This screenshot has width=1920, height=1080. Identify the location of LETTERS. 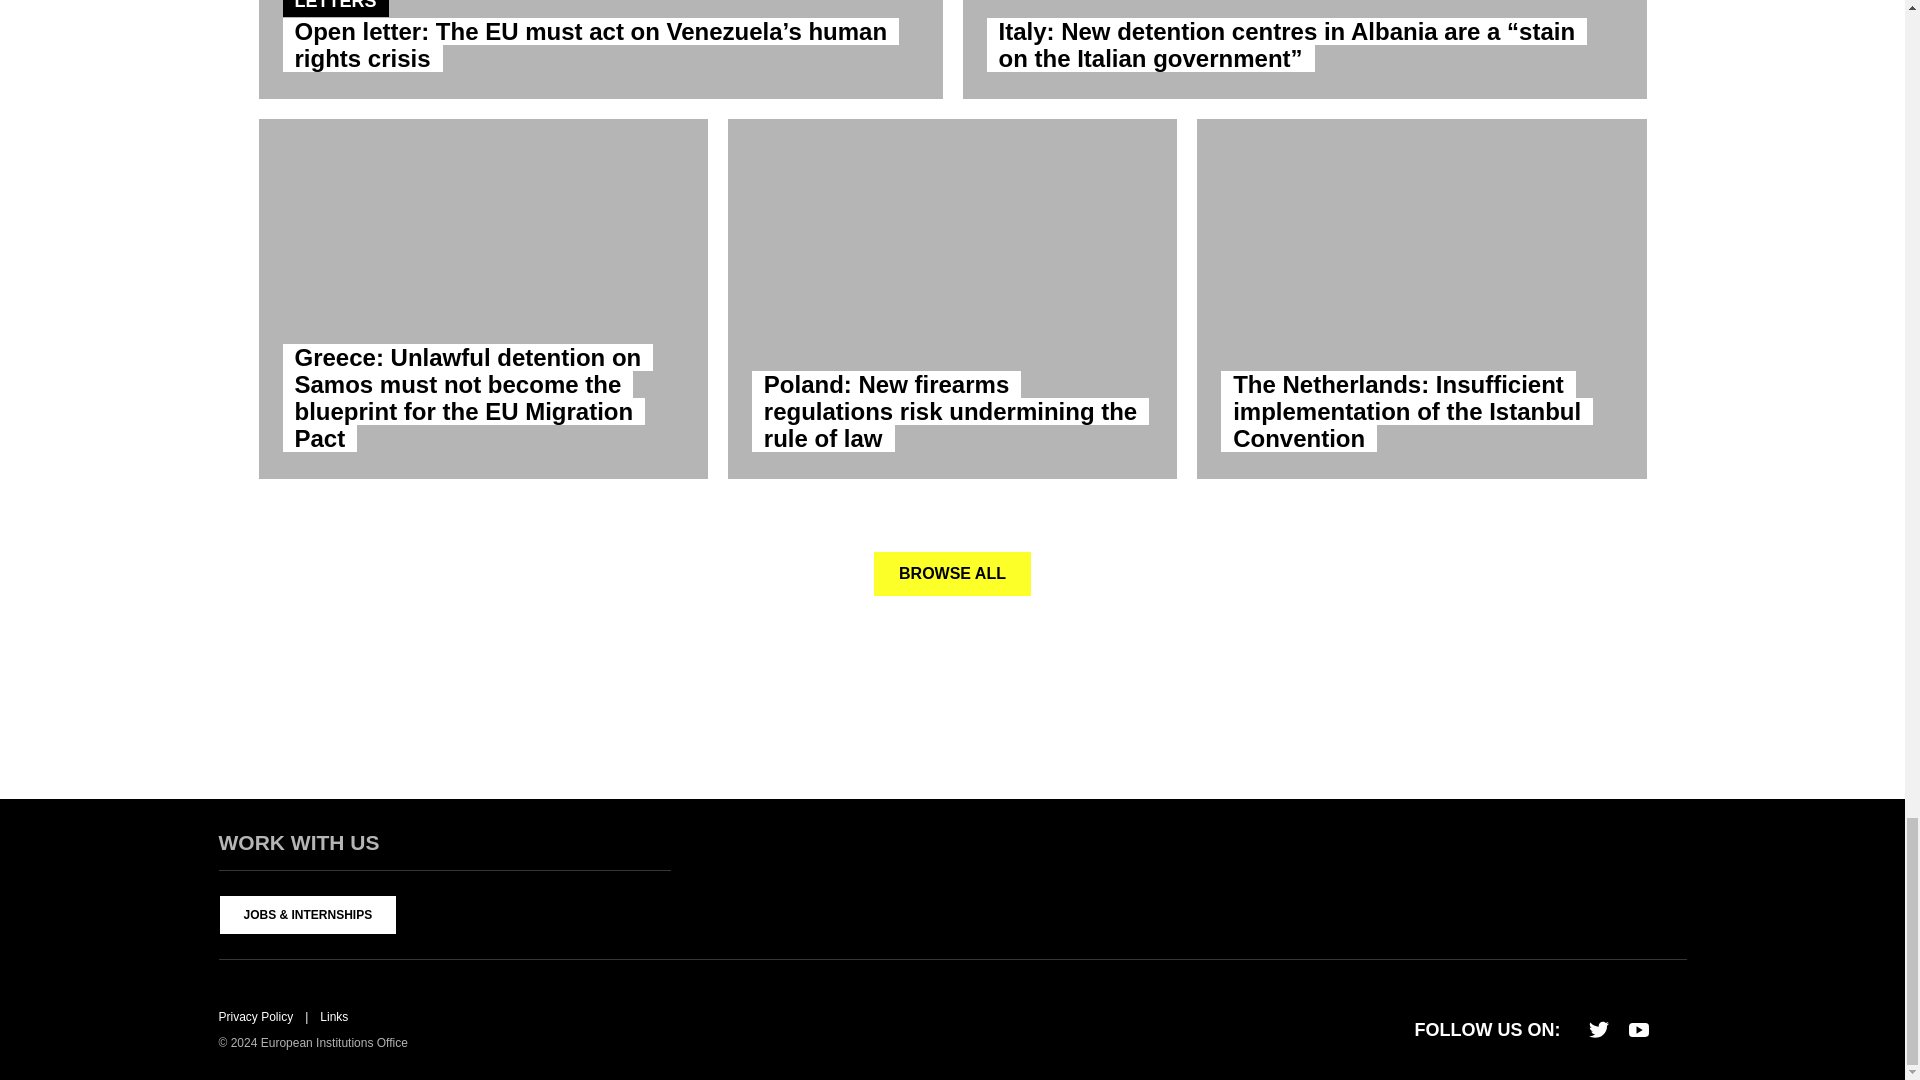
(334, 8).